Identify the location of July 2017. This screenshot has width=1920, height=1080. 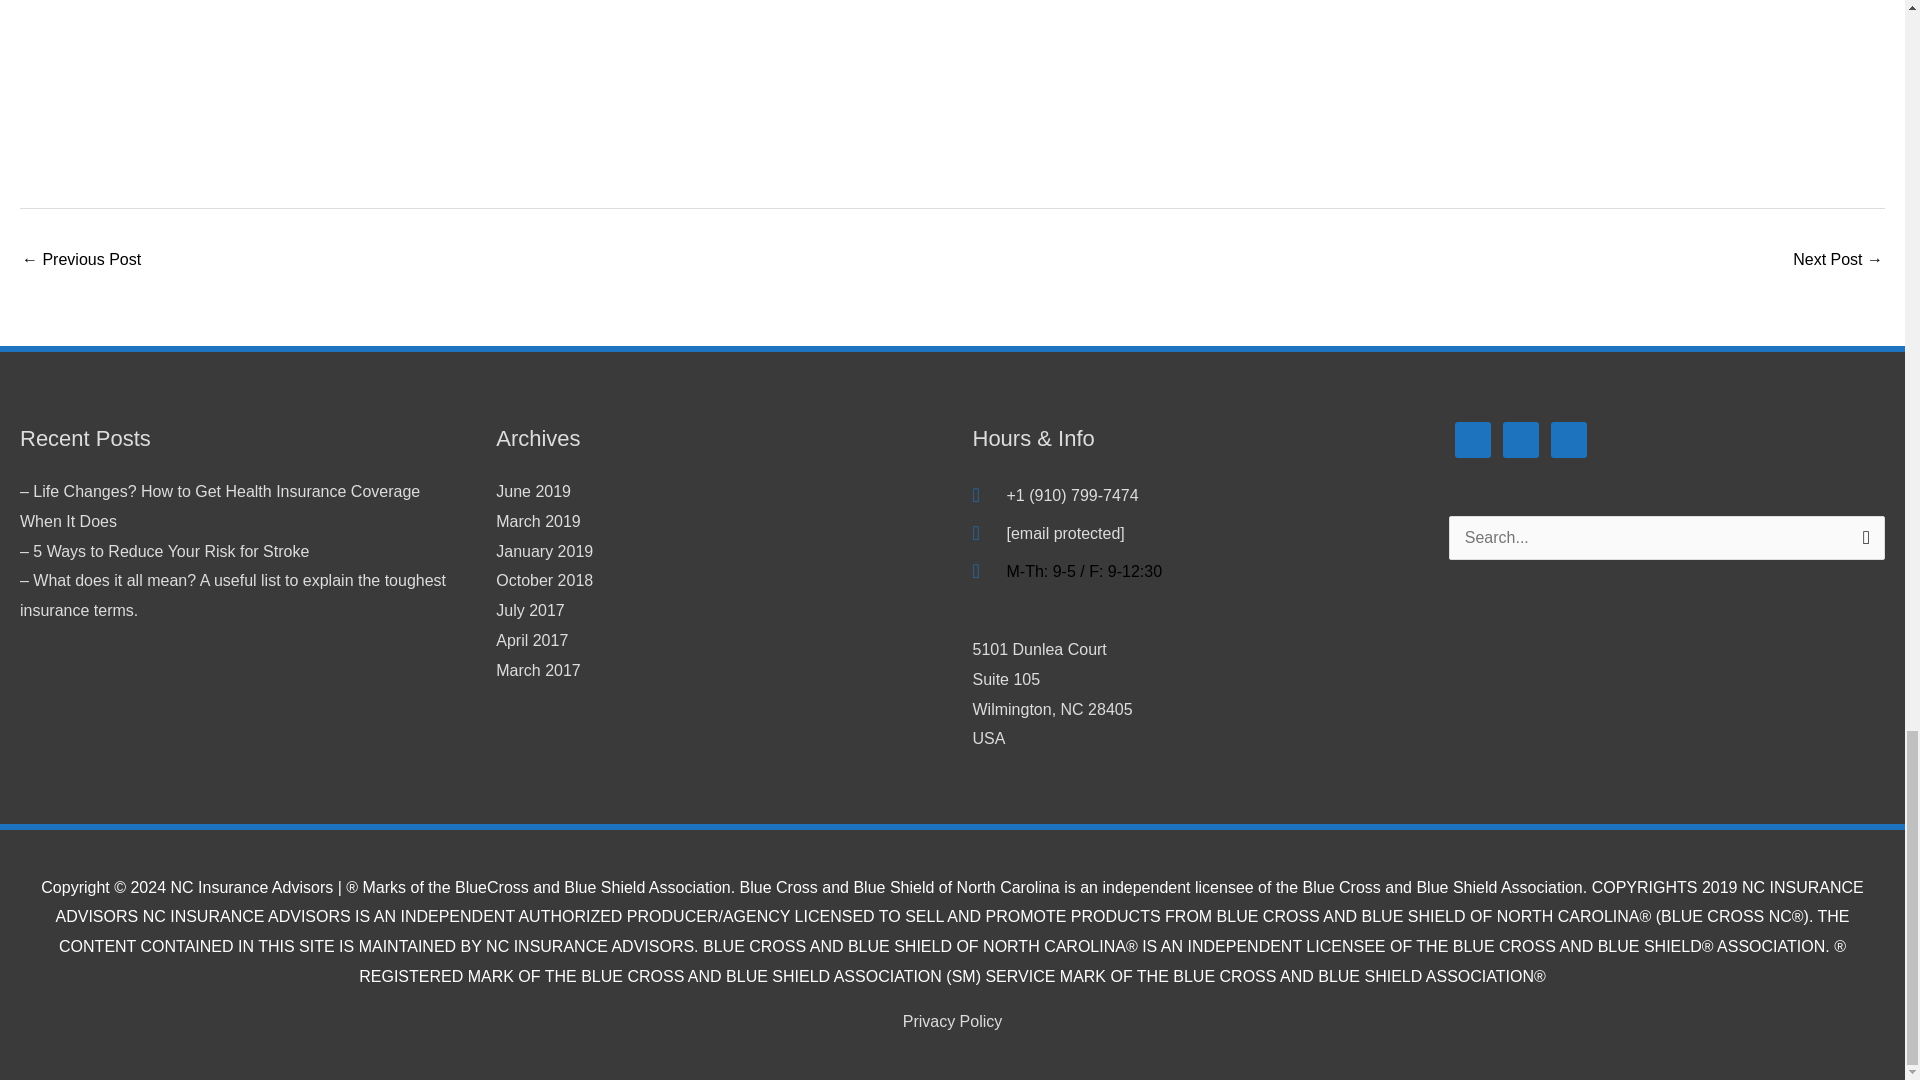
(538, 670).